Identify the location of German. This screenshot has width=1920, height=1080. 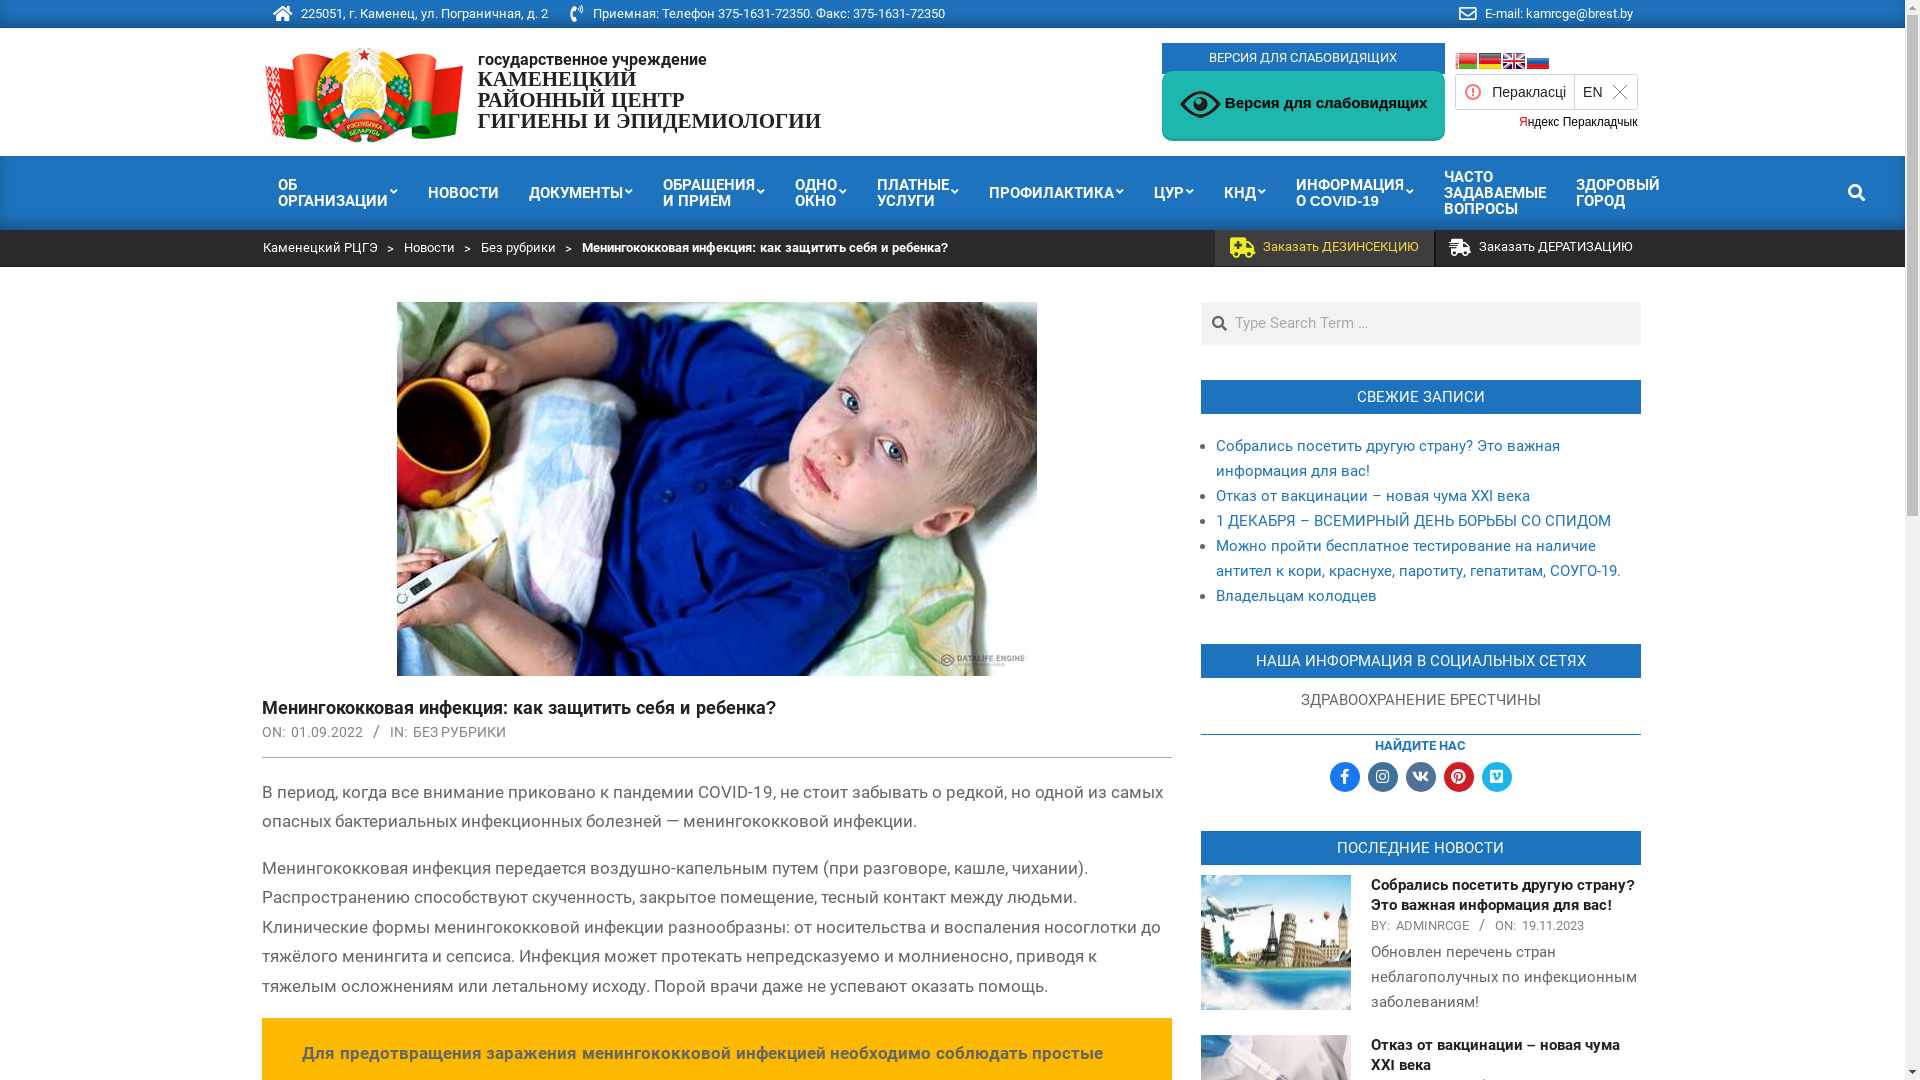
(1490, 61).